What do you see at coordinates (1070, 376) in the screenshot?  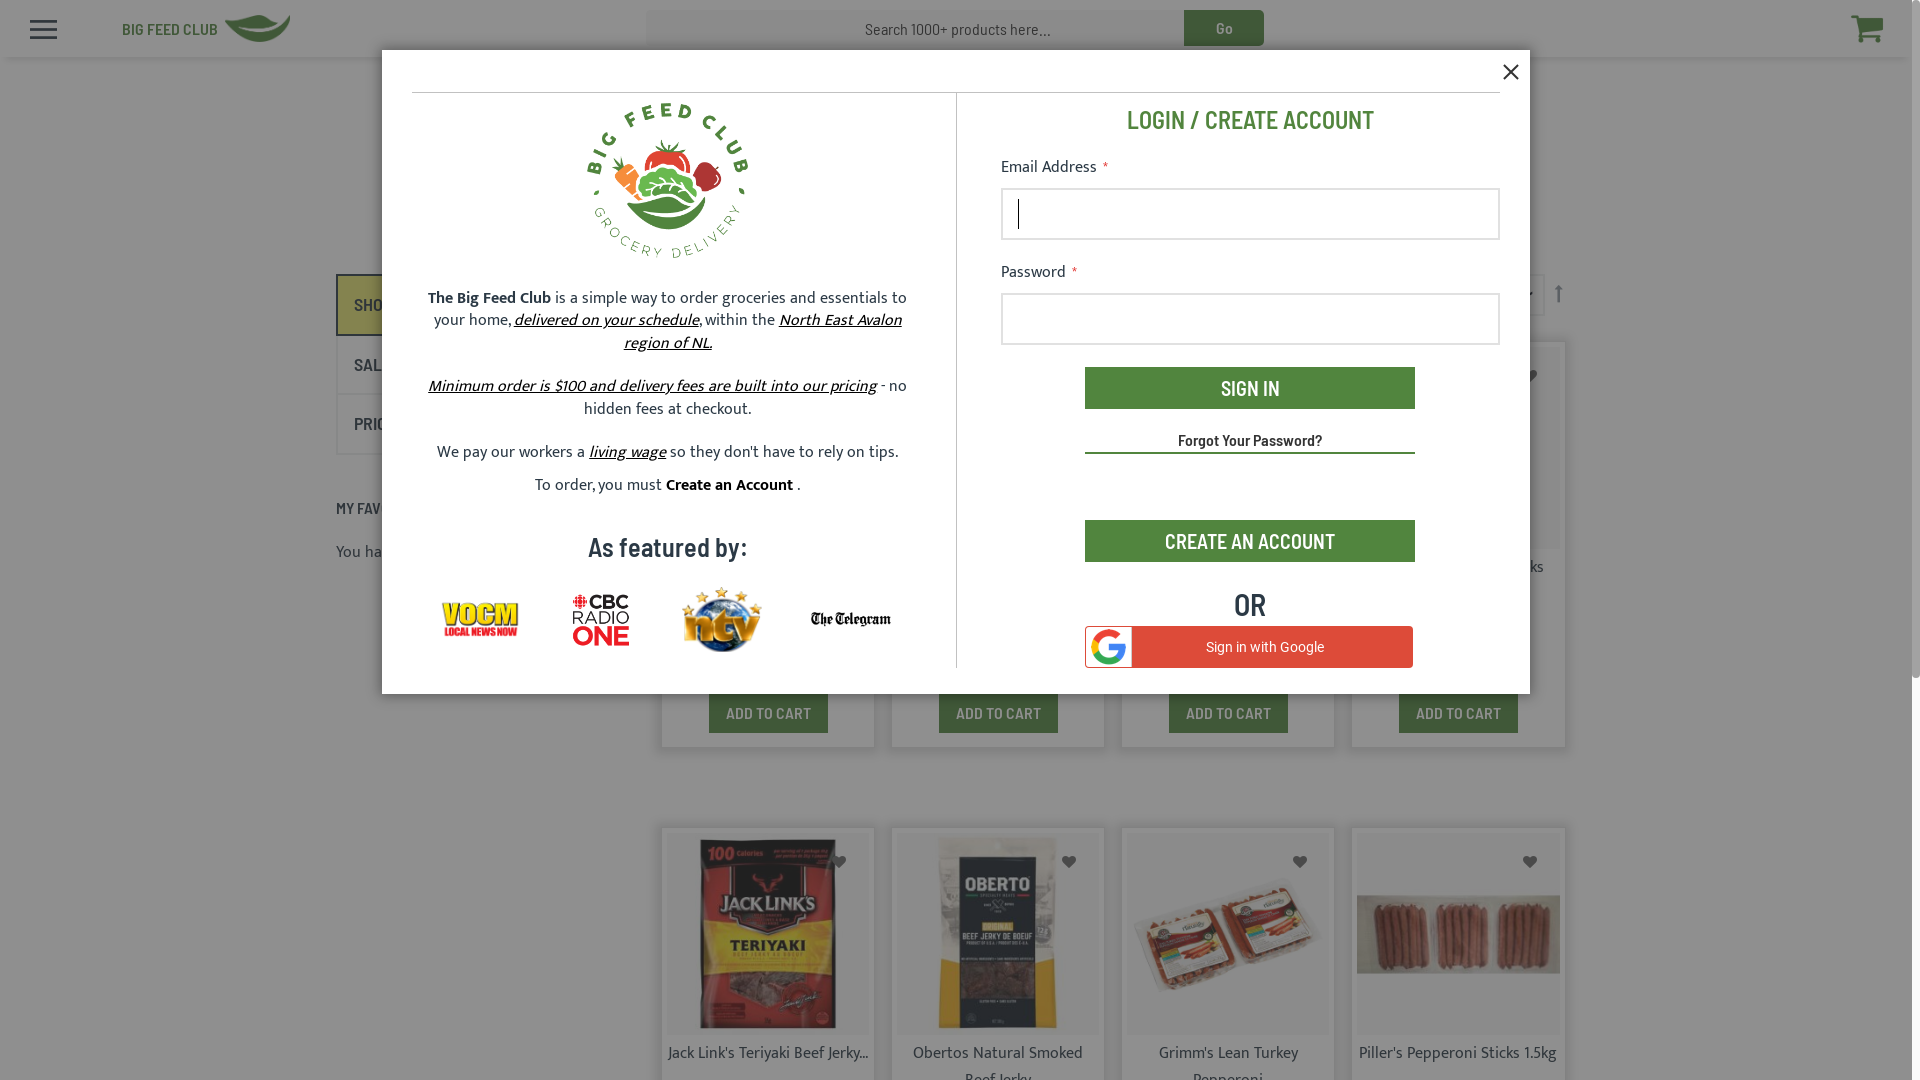 I see `ADD TO WISH LIST` at bounding box center [1070, 376].